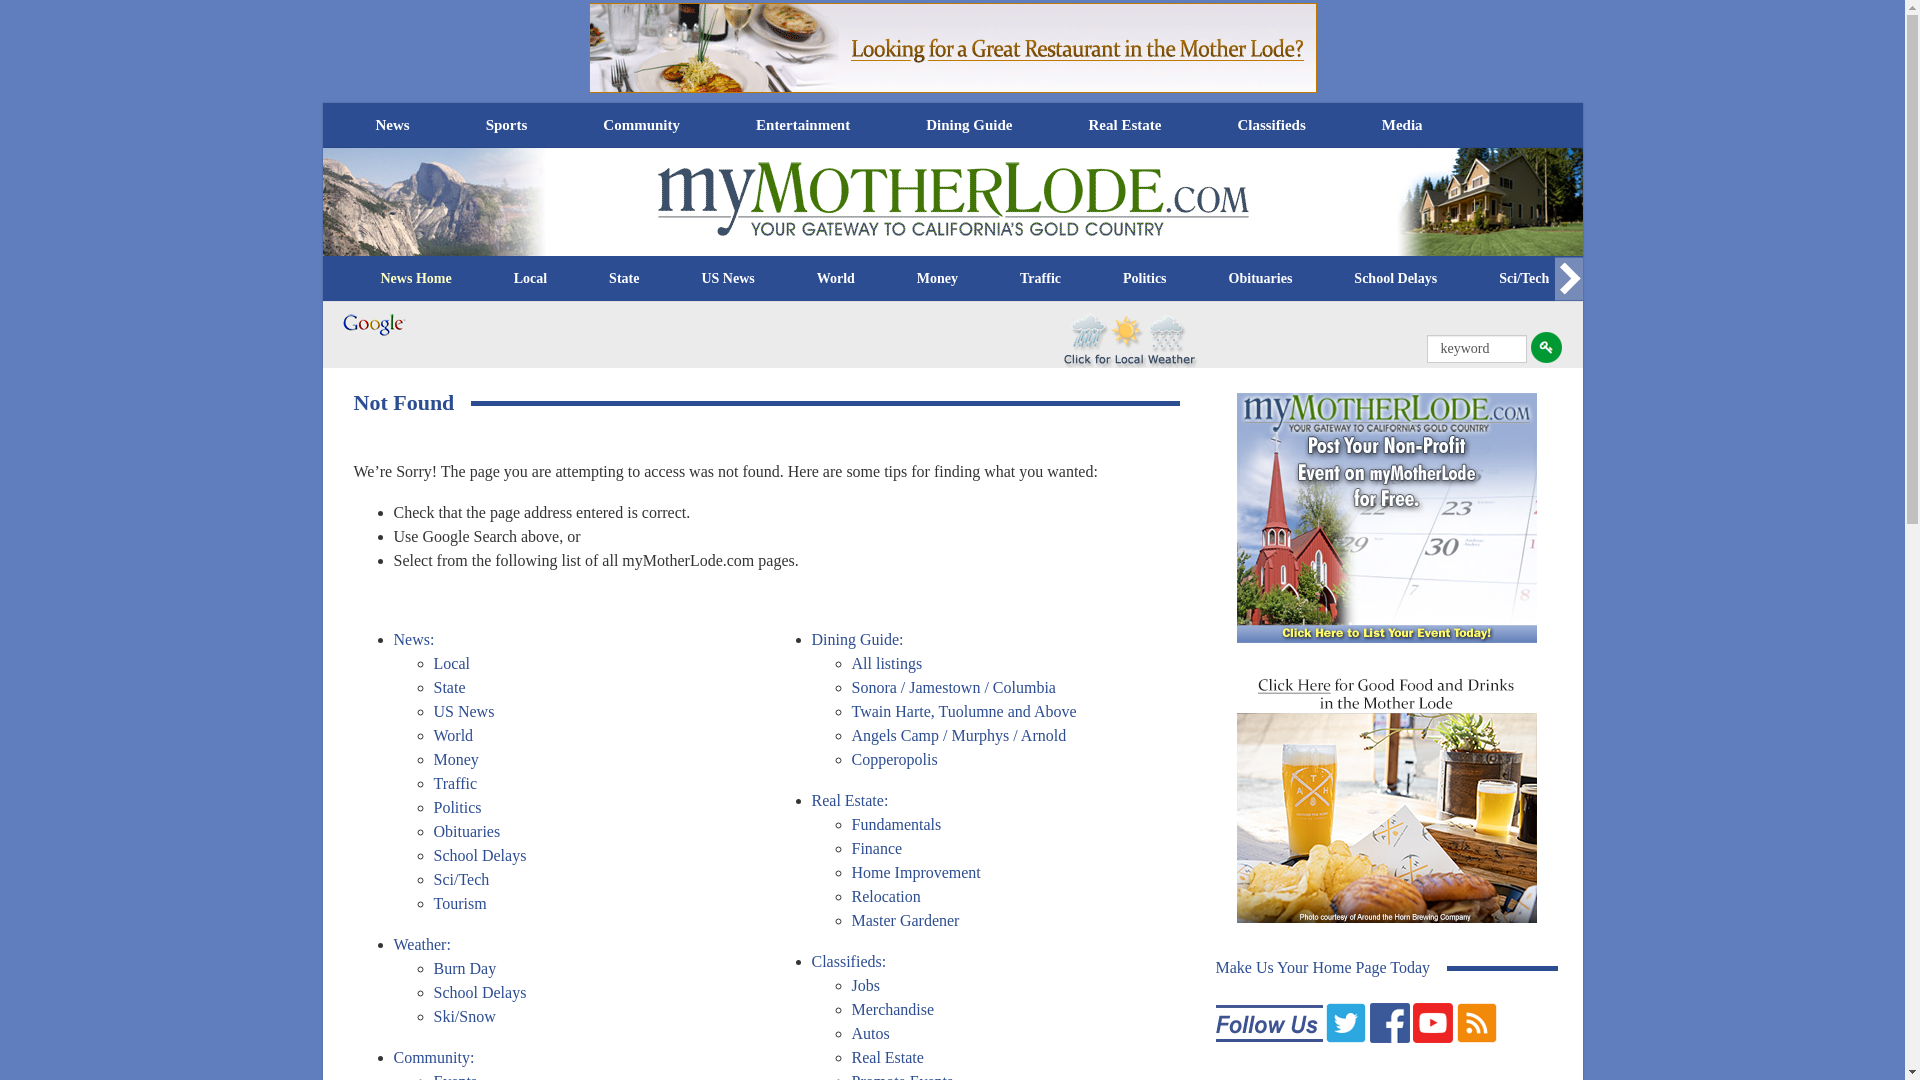  I want to click on News, so click(392, 124).